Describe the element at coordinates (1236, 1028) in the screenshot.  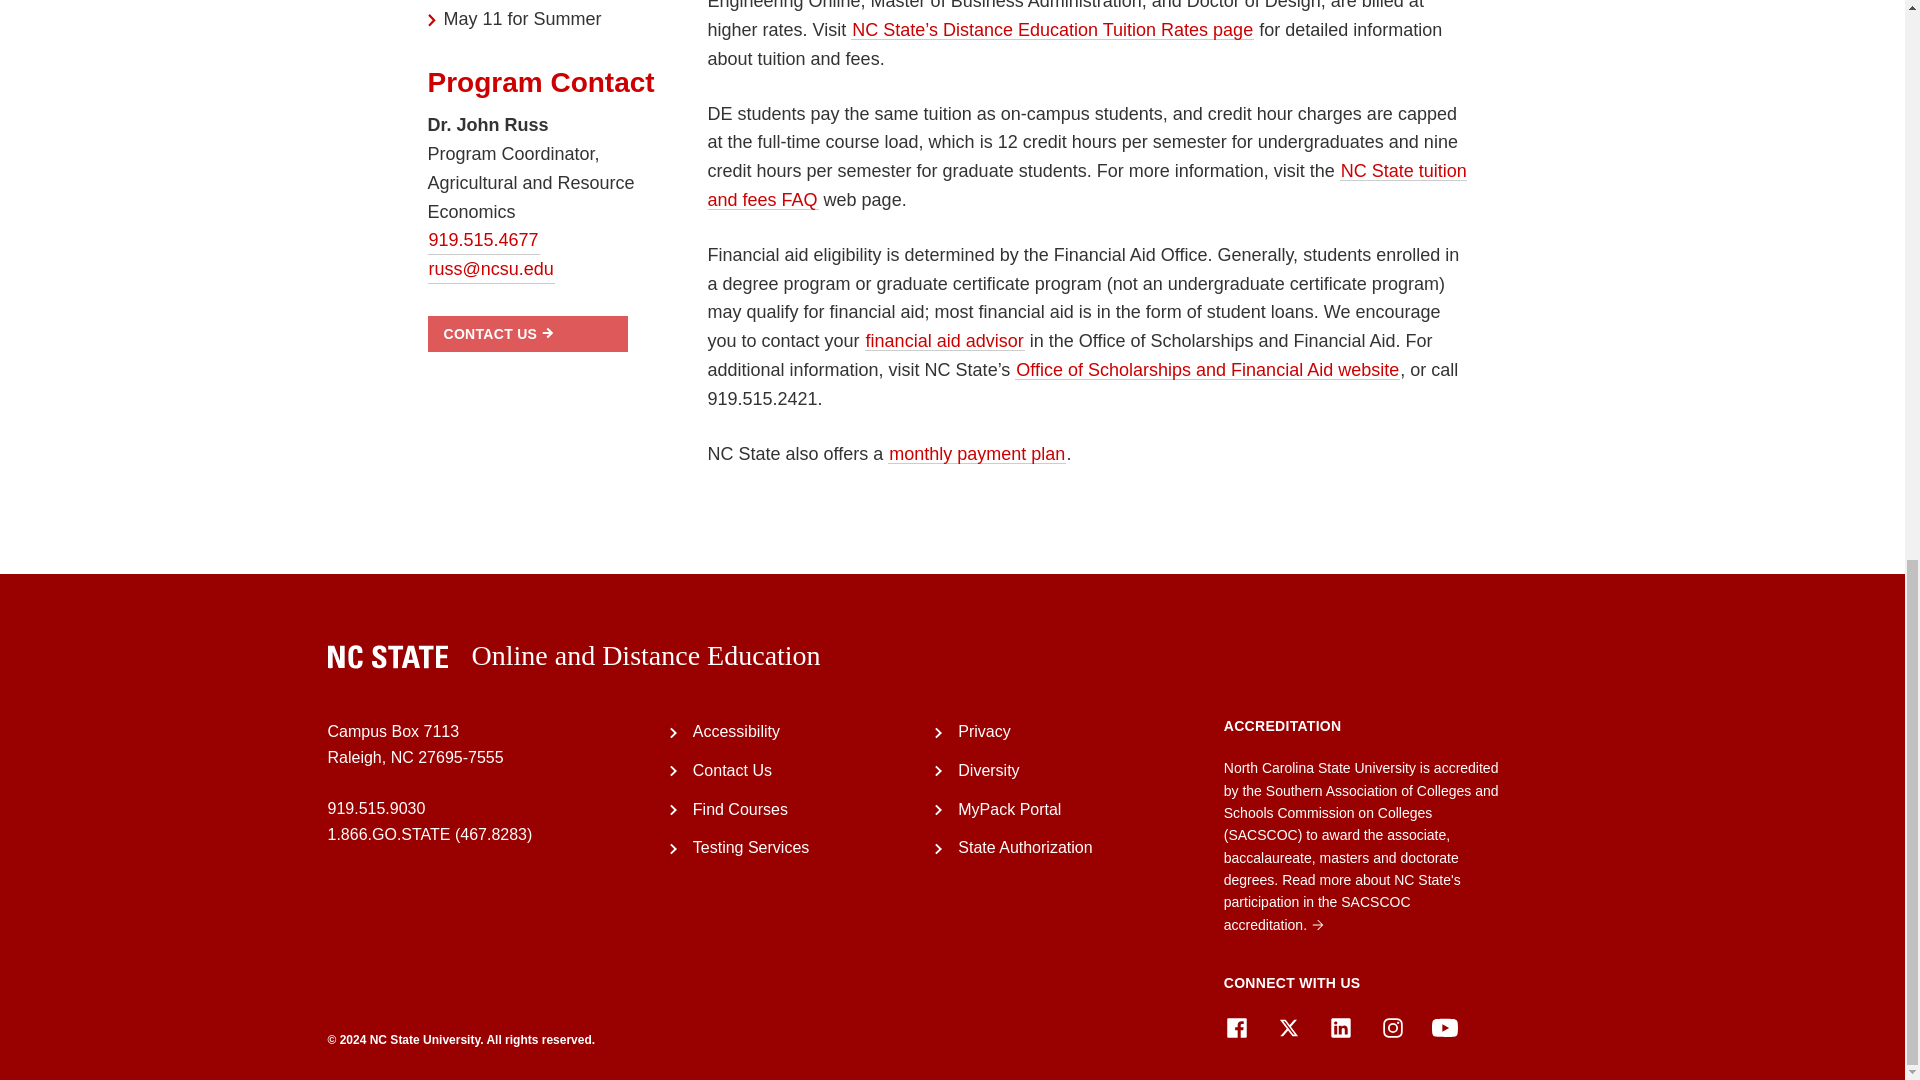
I see `Facebook` at that location.